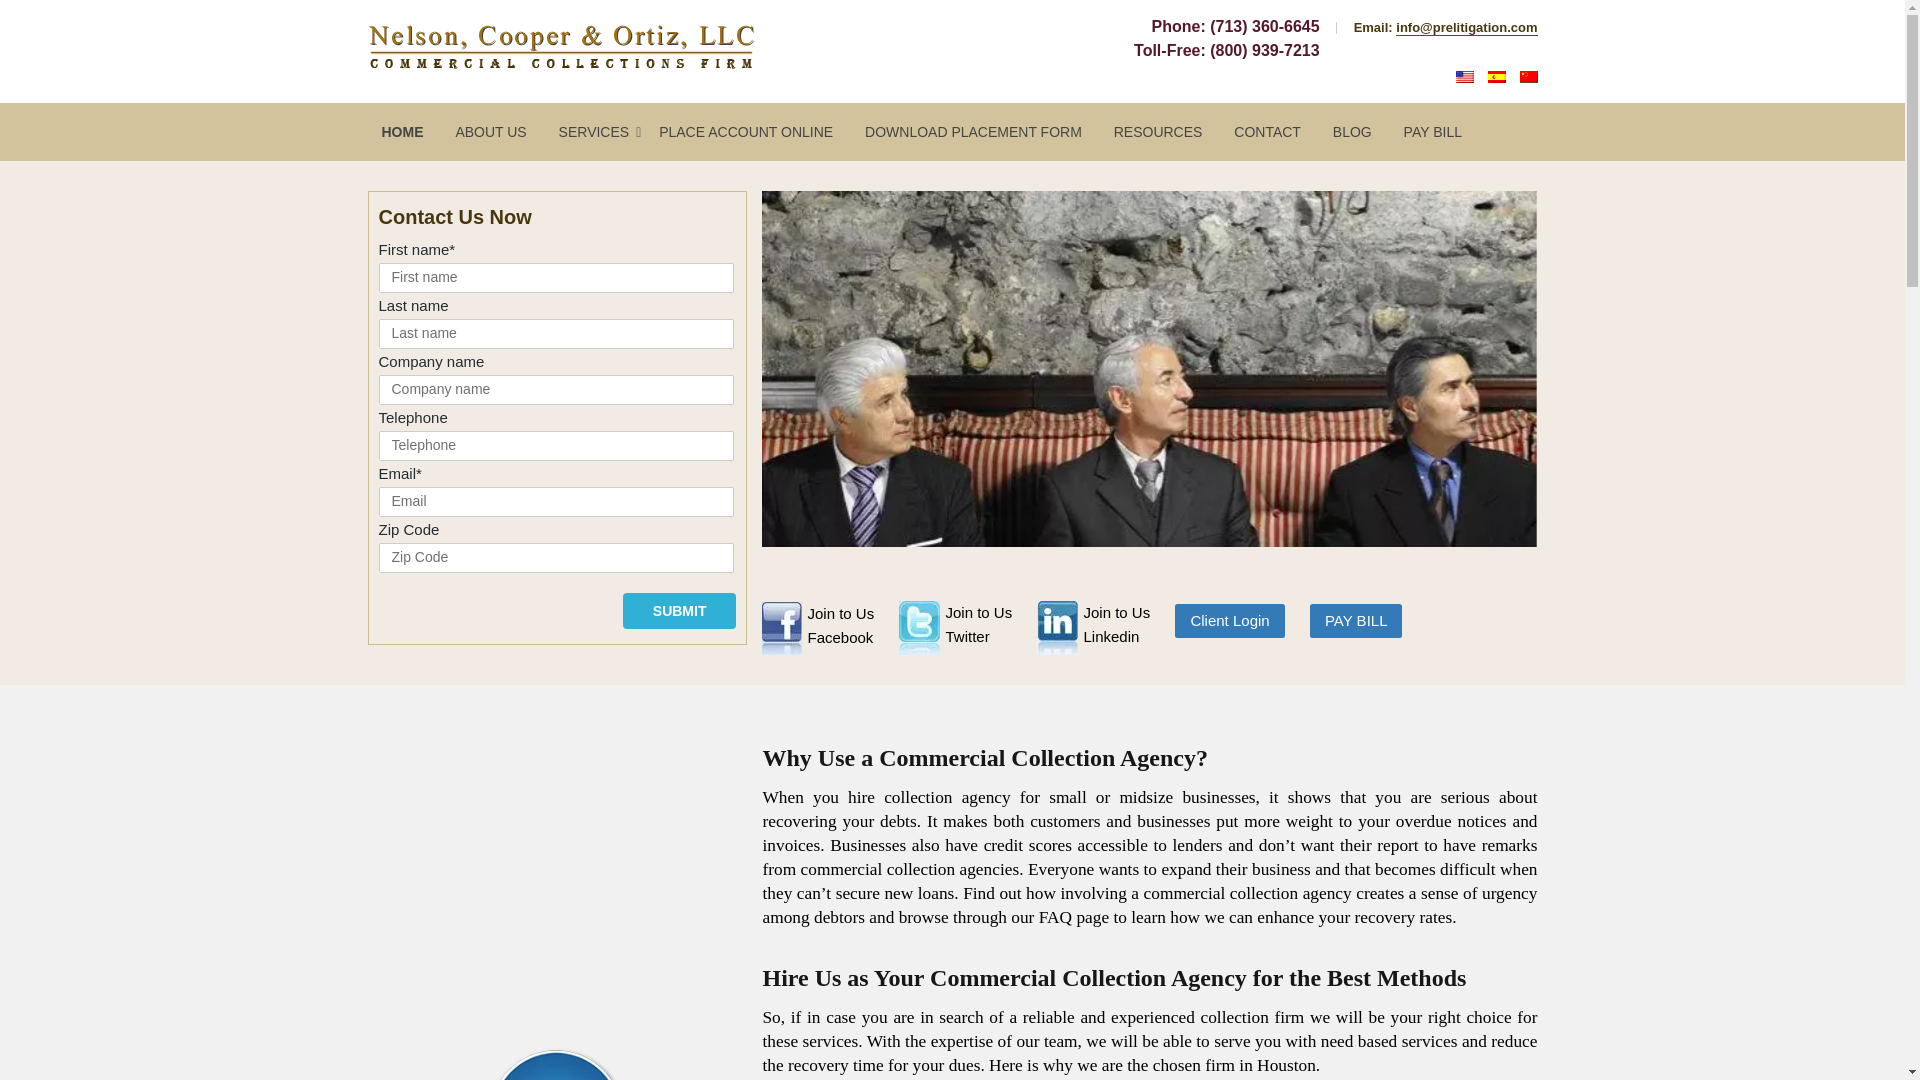 This screenshot has height=1080, width=1920. I want to click on English, so click(1000, 636).